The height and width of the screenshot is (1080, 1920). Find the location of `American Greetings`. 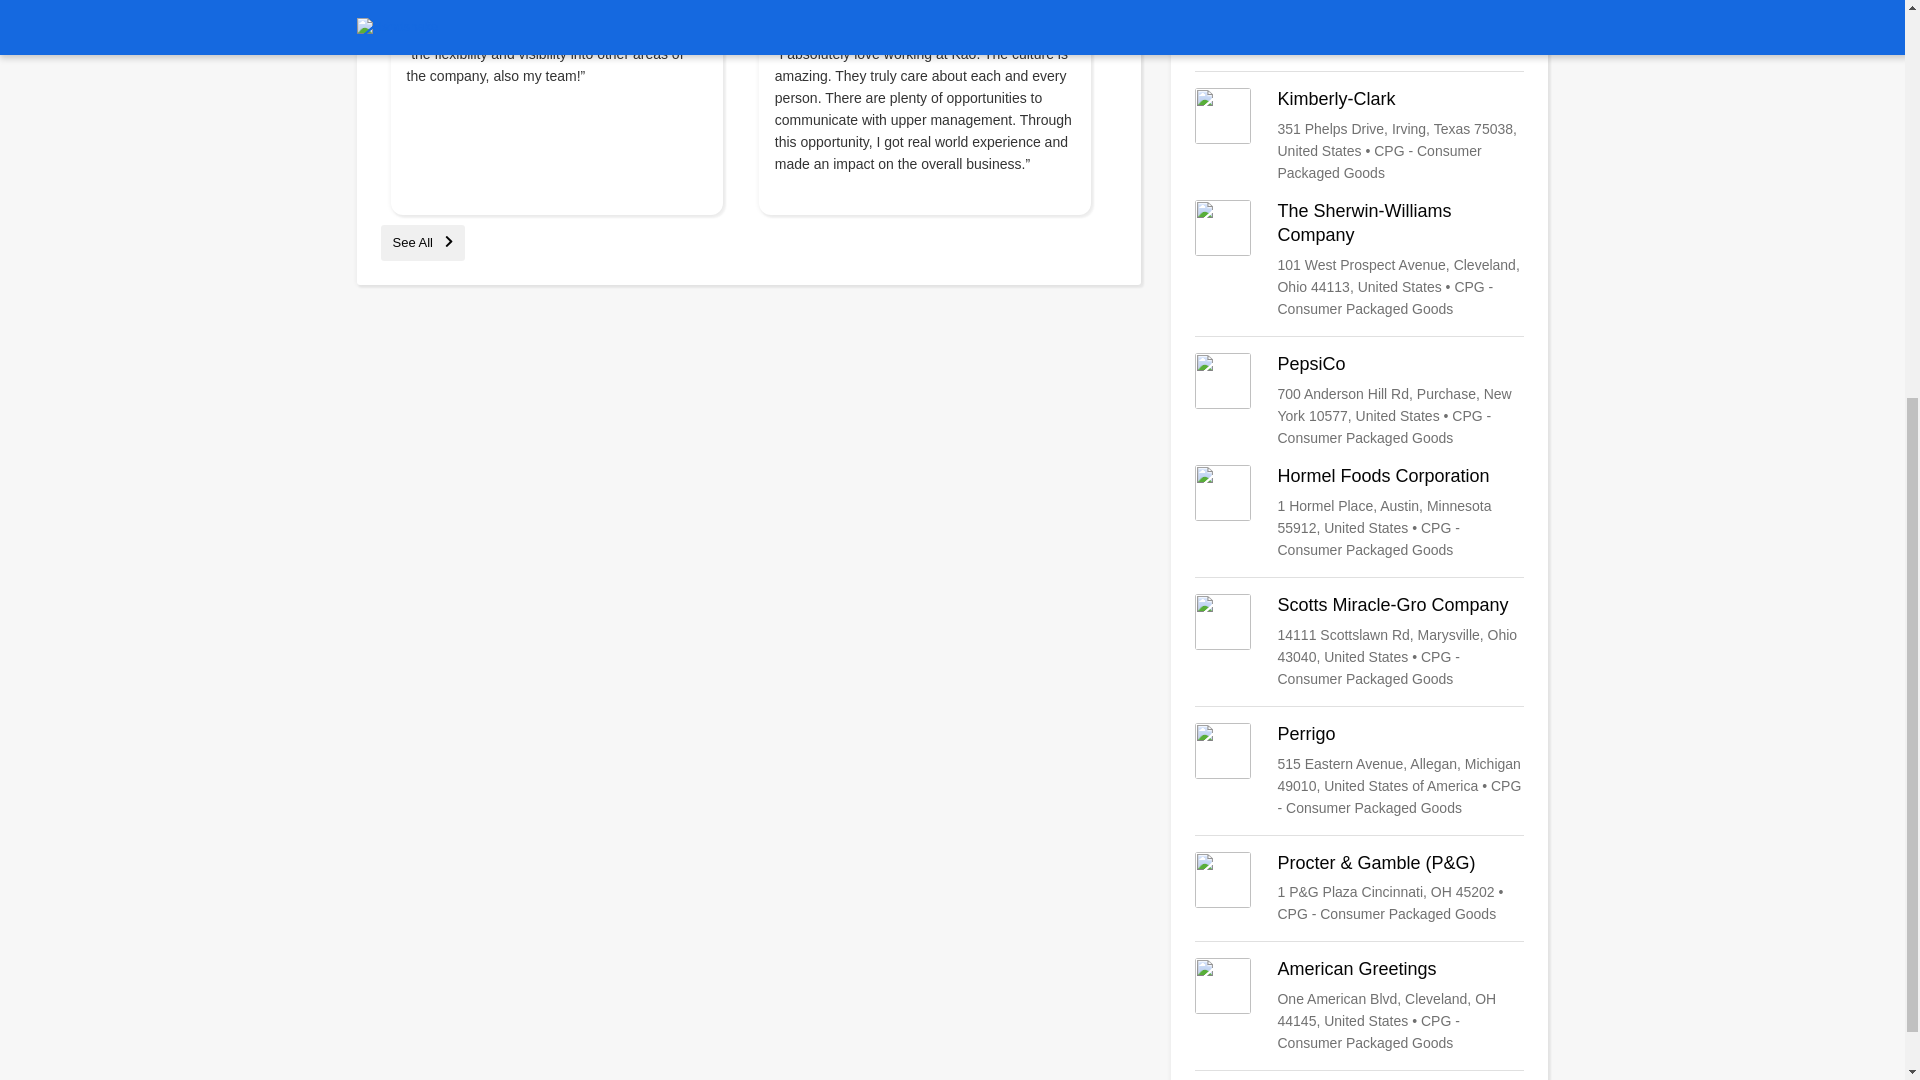

American Greetings is located at coordinates (1359, 1006).